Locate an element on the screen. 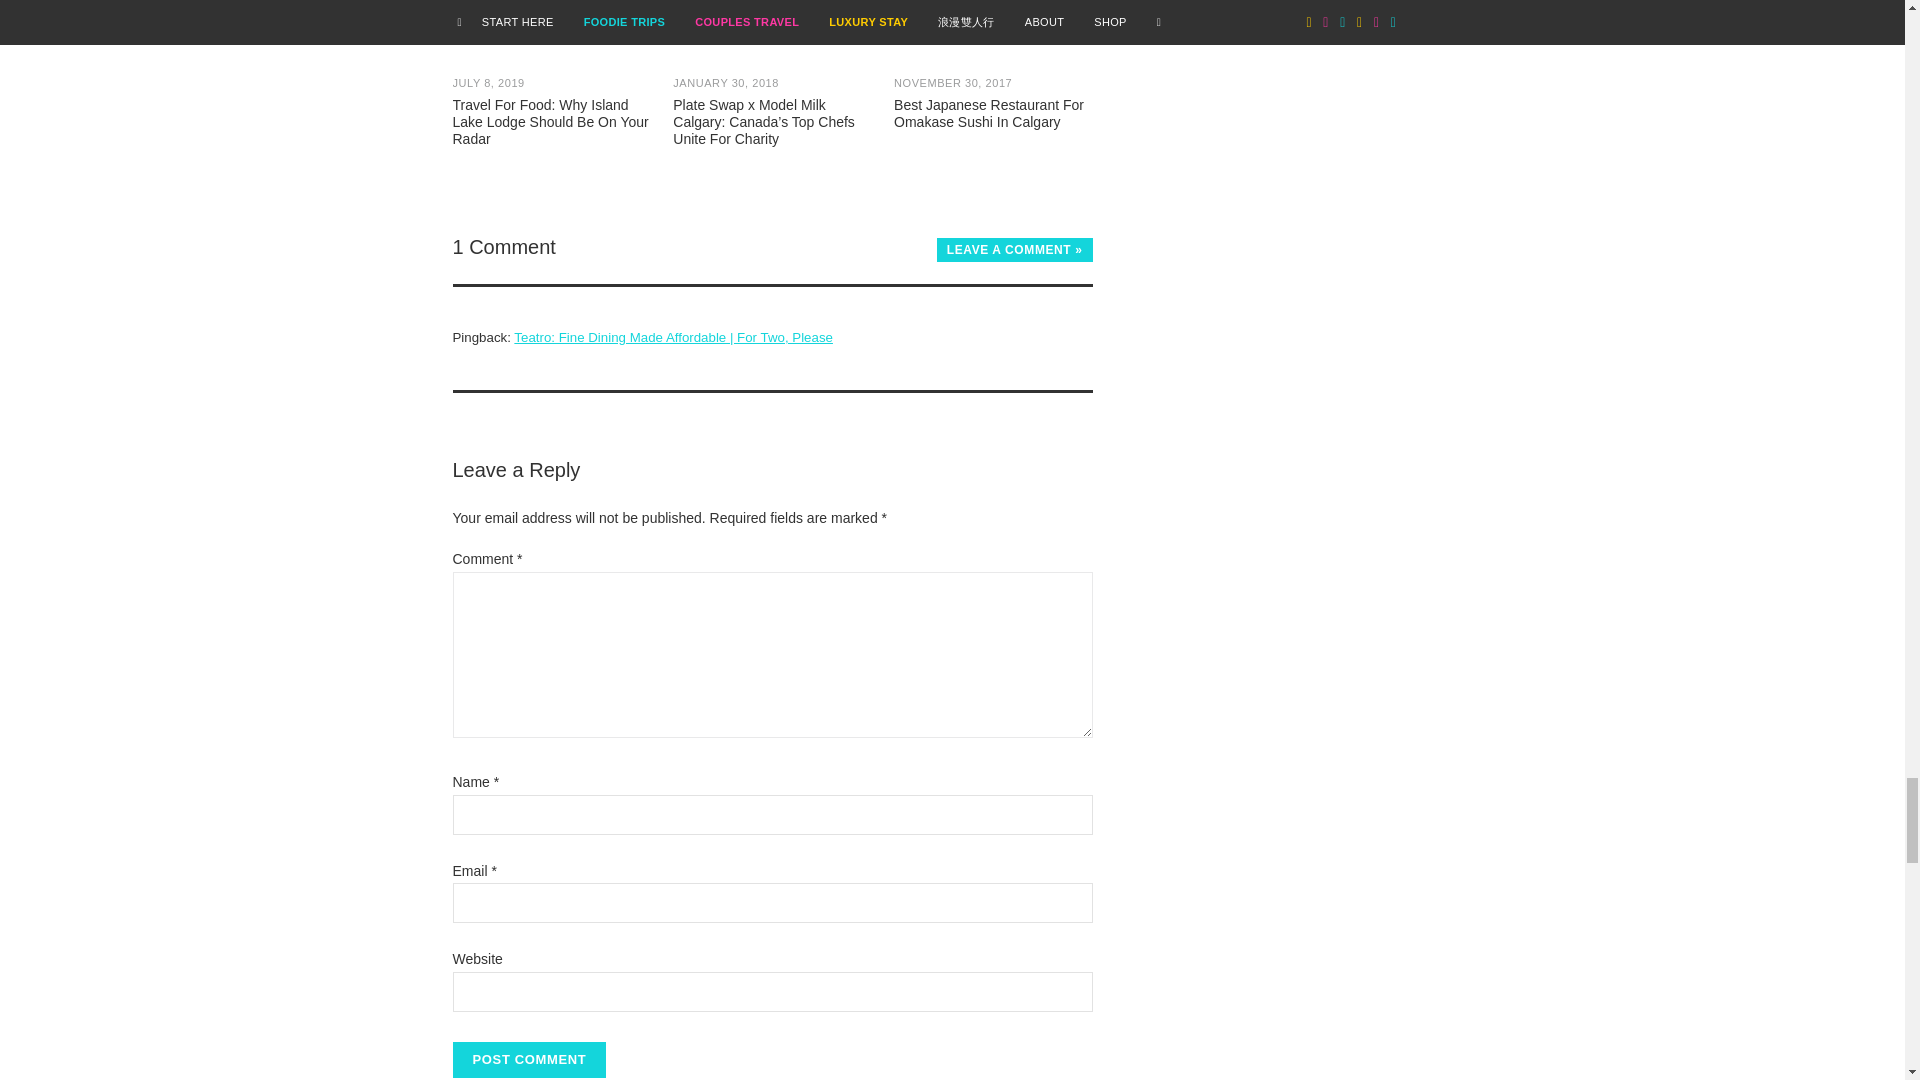 The image size is (1920, 1080). Post Comment is located at coordinates (528, 1060).